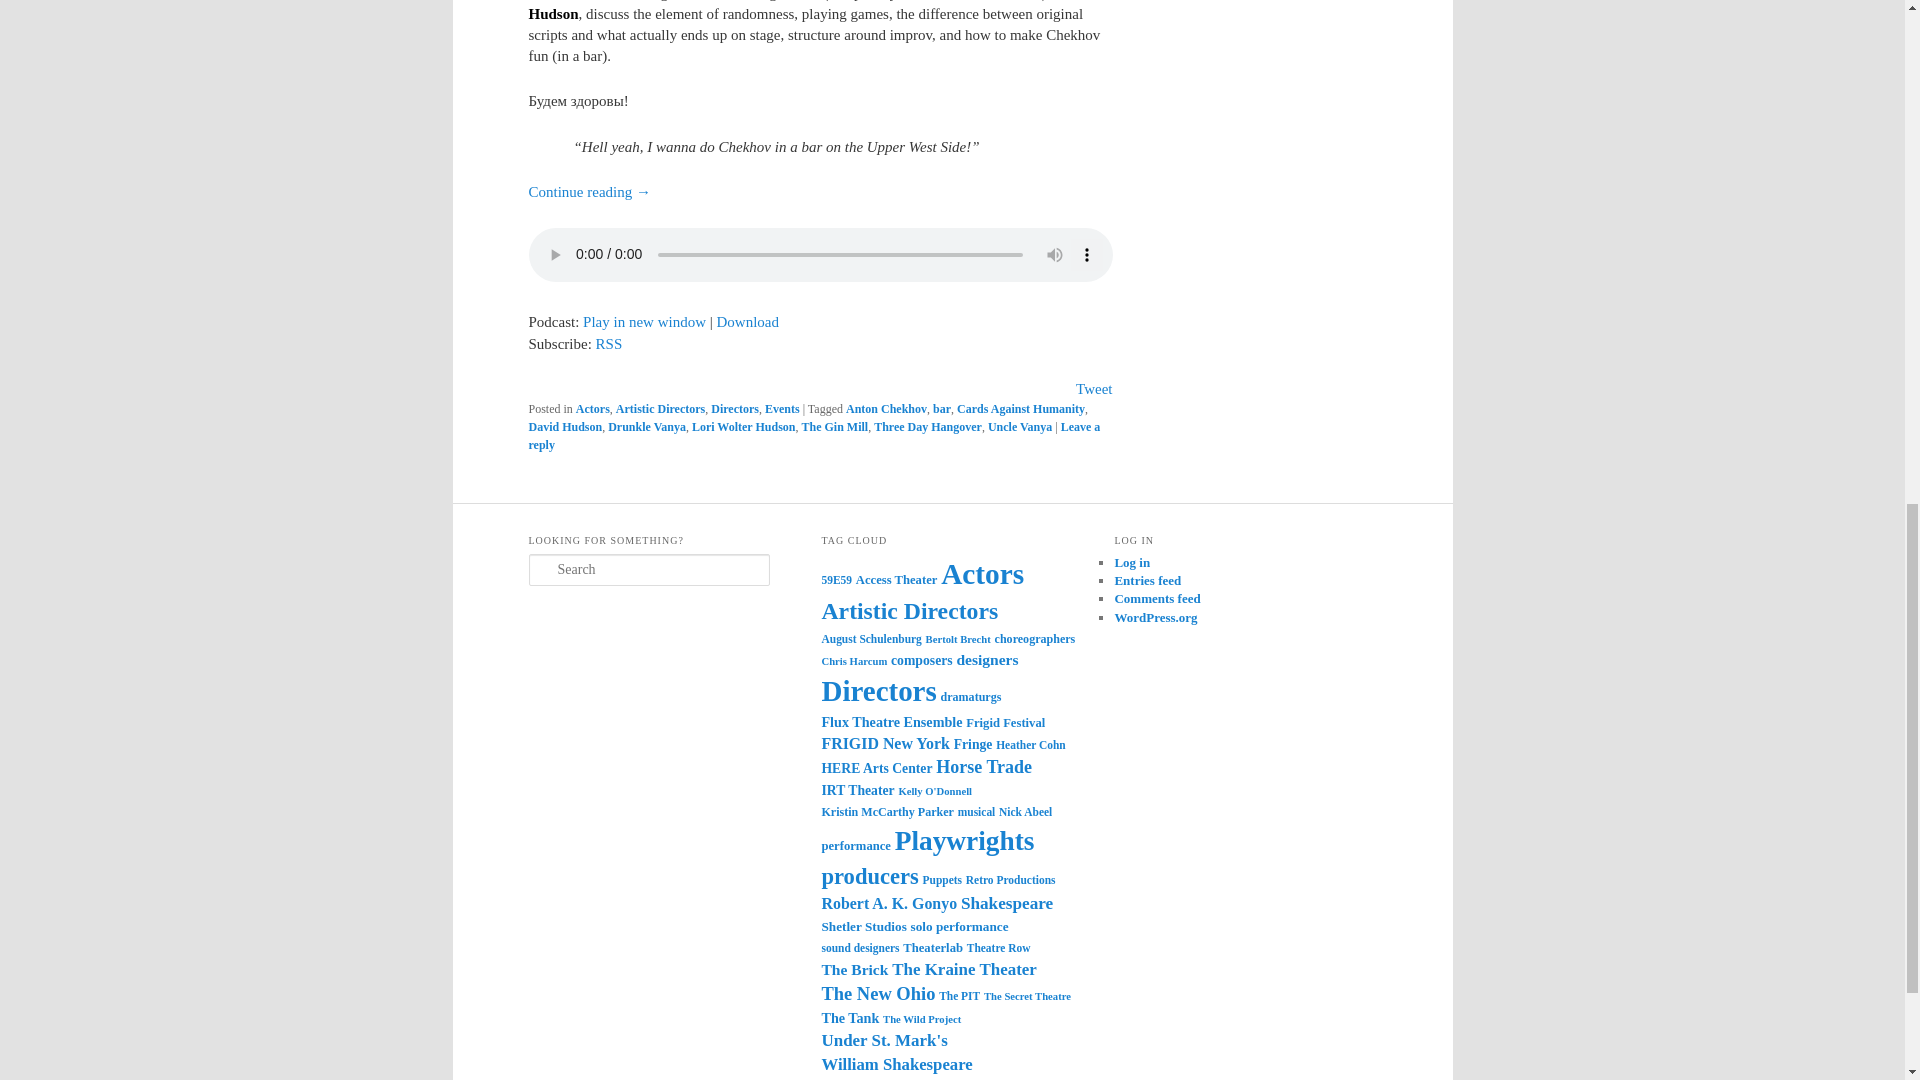 The width and height of the screenshot is (1920, 1080). What do you see at coordinates (748, 322) in the screenshot?
I see `Download` at bounding box center [748, 322].